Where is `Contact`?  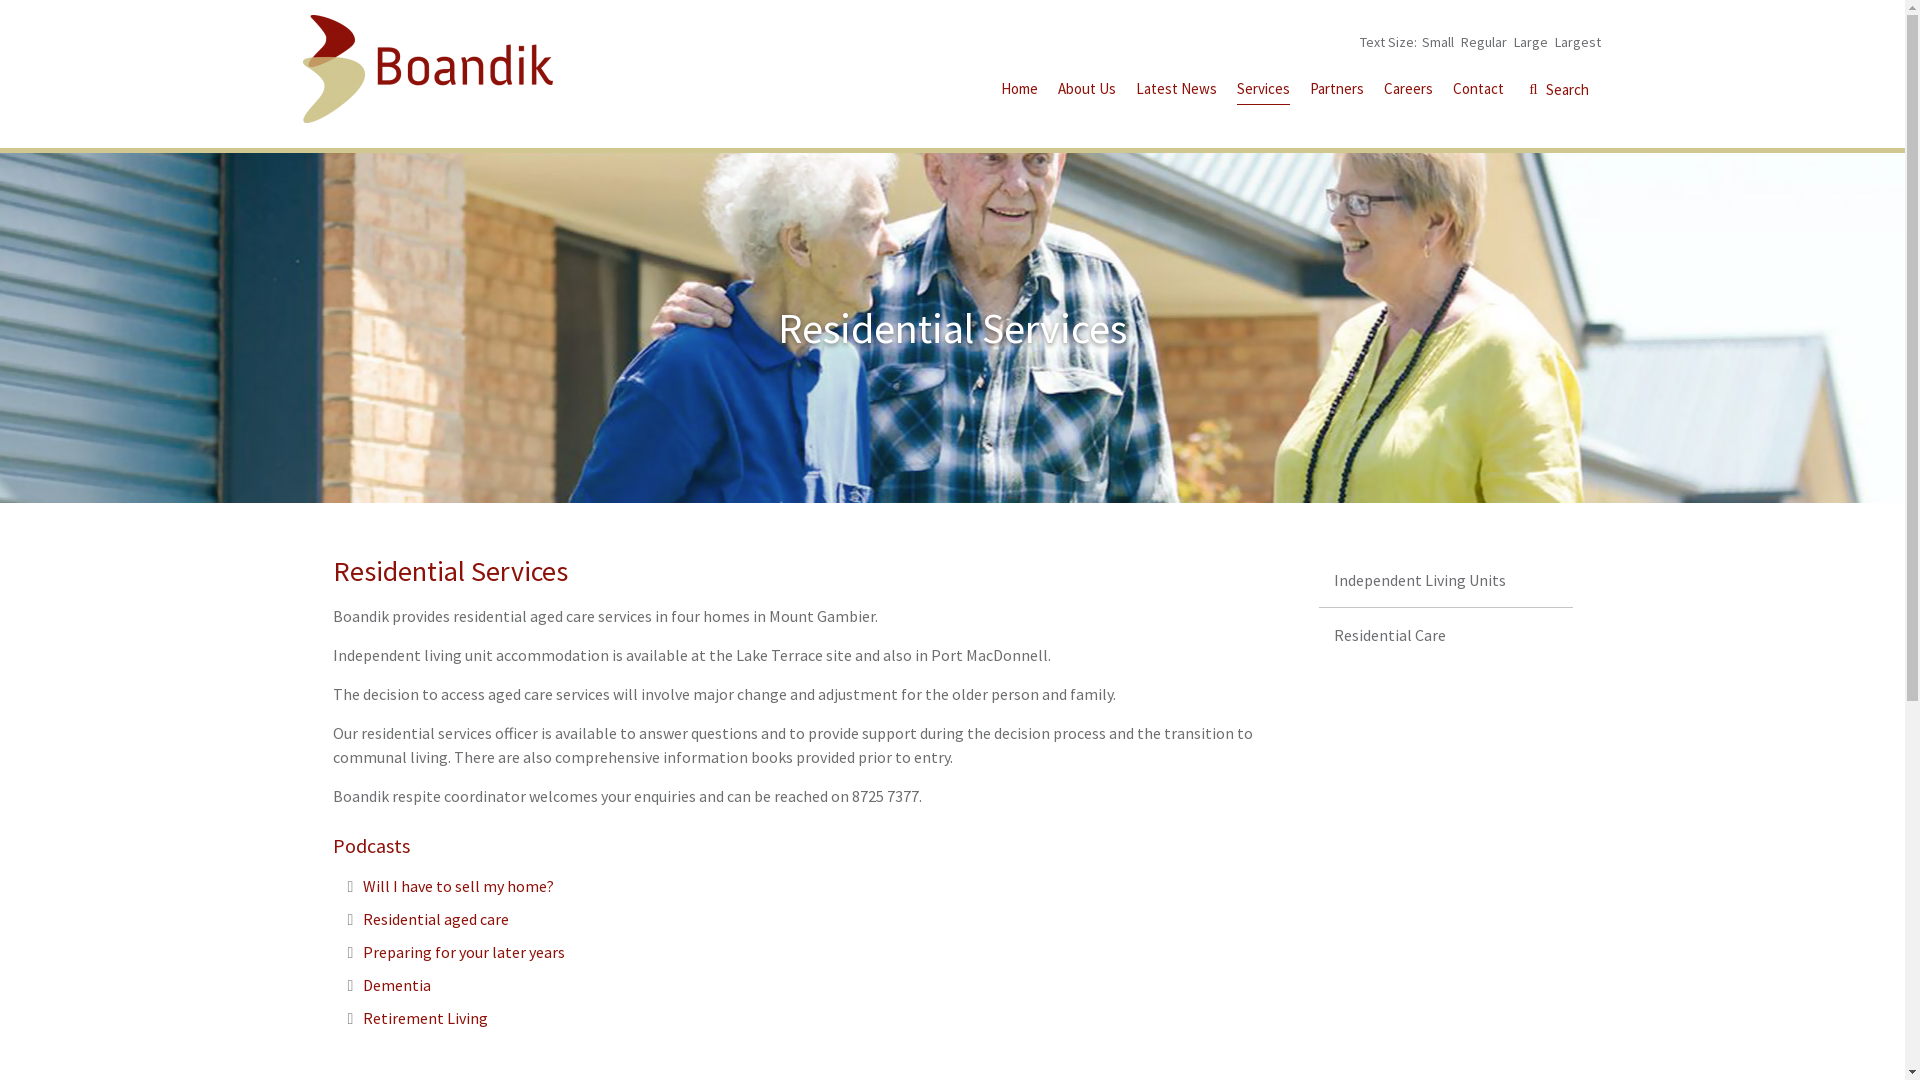
Contact is located at coordinates (1478, 92).